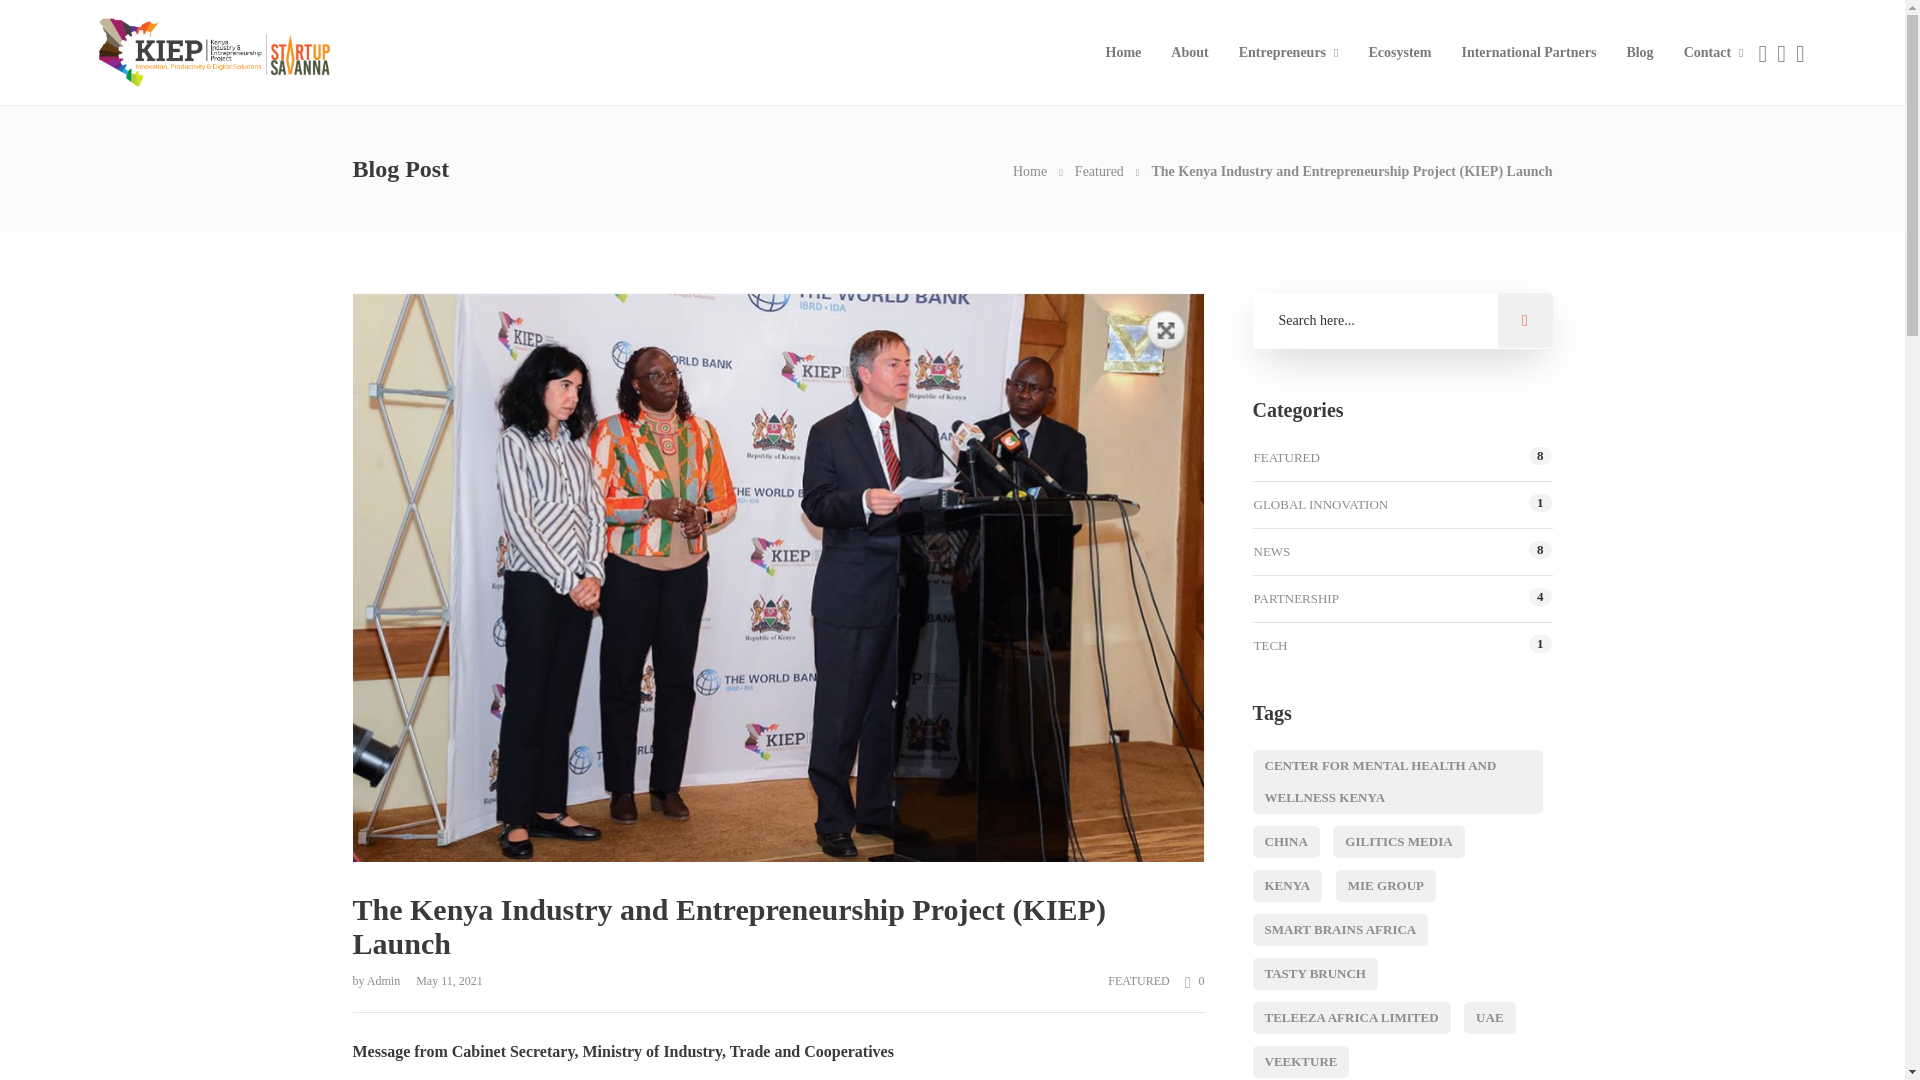 The height and width of the screenshot is (1080, 1920). What do you see at coordinates (443, 981) in the screenshot?
I see `May 11, 2021` at bounding box center [443, 981].